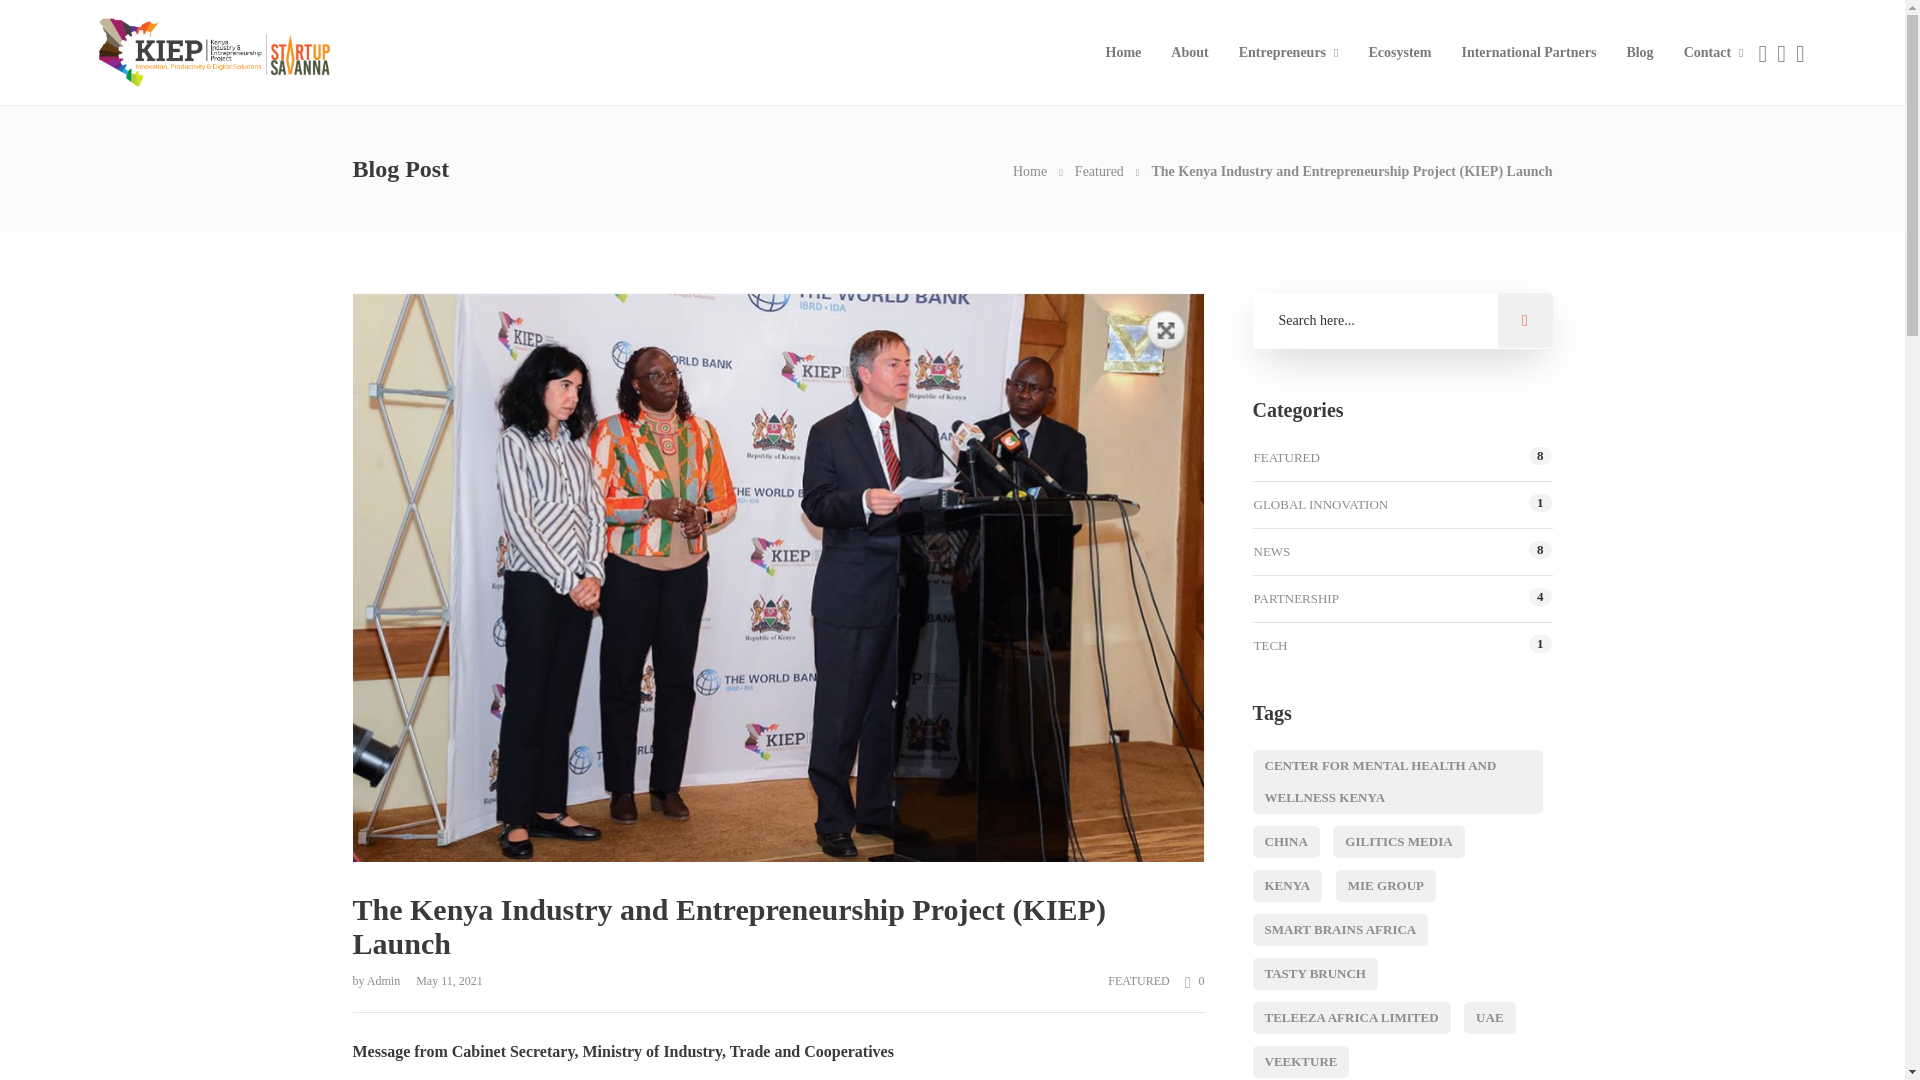 The height and width of the screenshot is (1080, 1920). What do you see at coordinates (443, 981) in the screenshot?
I see `May 11, 2021` at bounding box center [443, 981].